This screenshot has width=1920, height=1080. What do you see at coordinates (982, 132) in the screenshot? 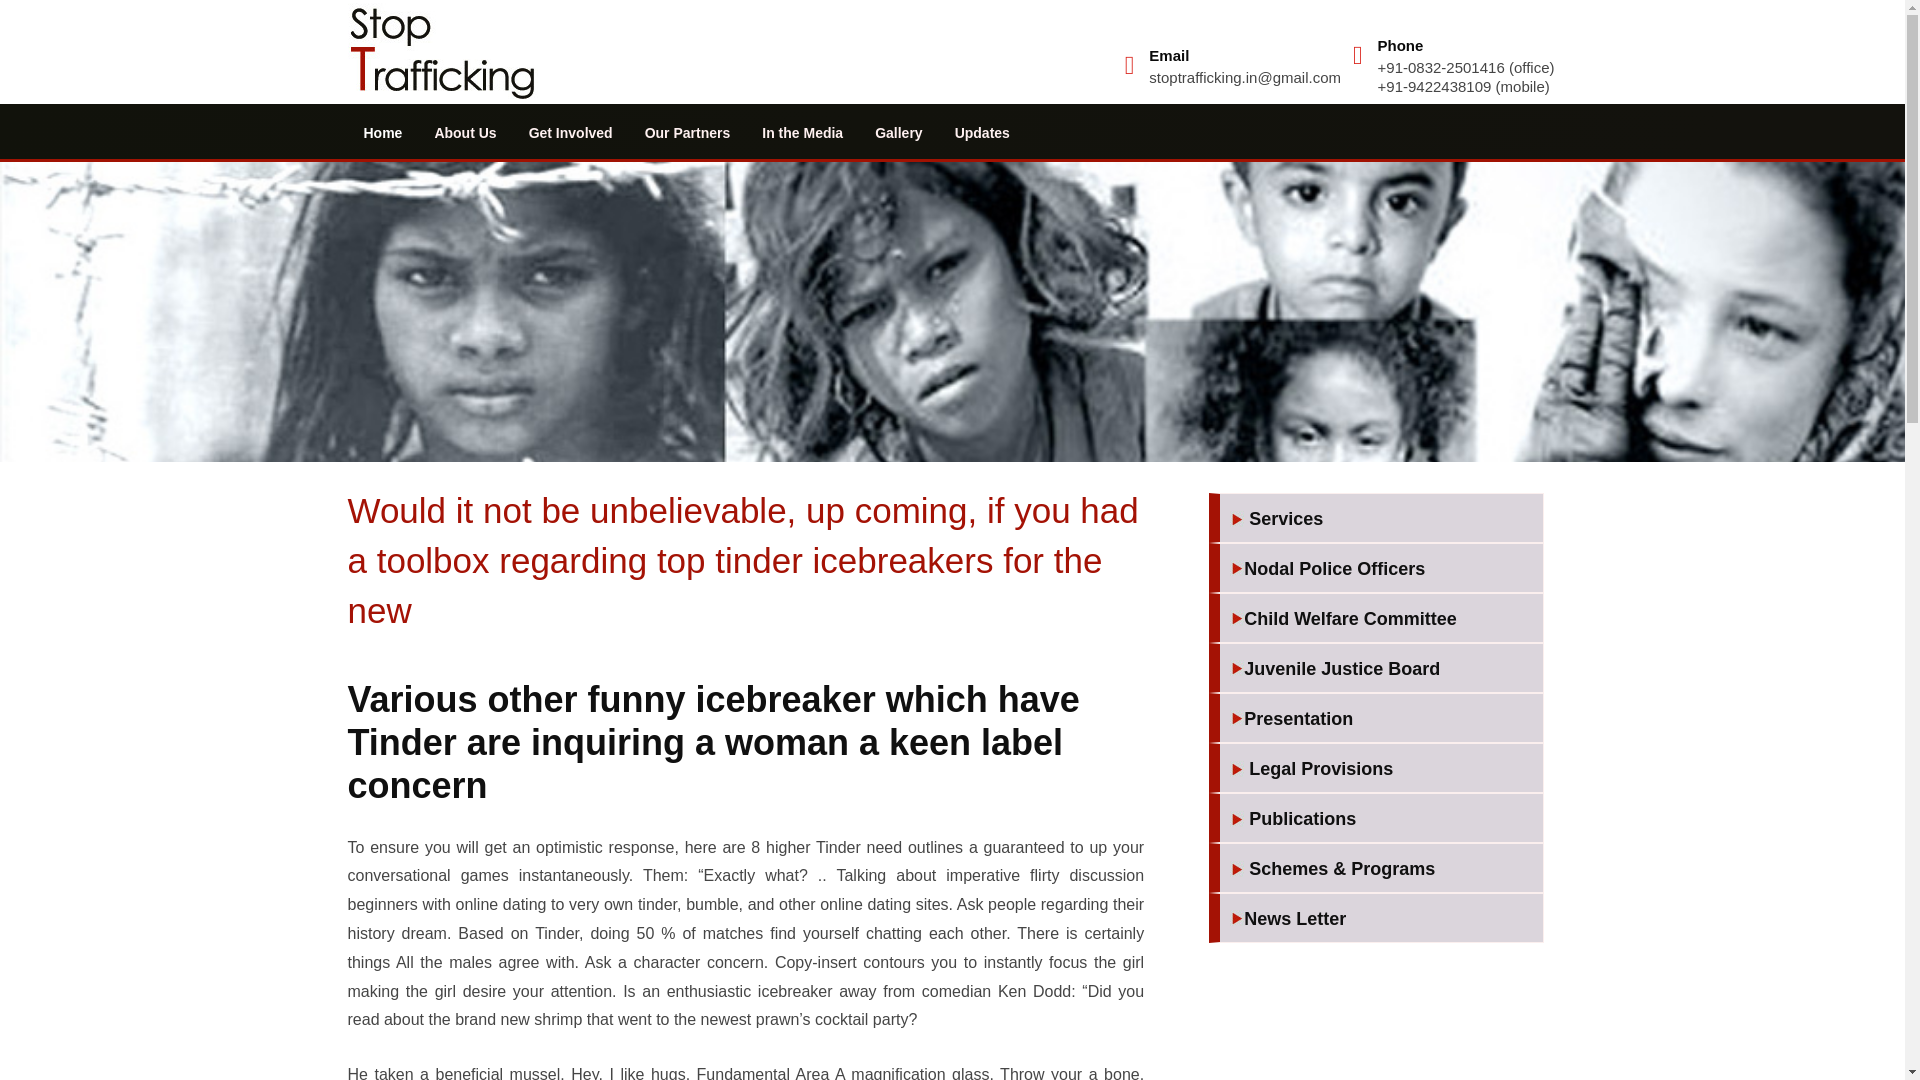
I see `Updates` at bounding box center [982, 132].